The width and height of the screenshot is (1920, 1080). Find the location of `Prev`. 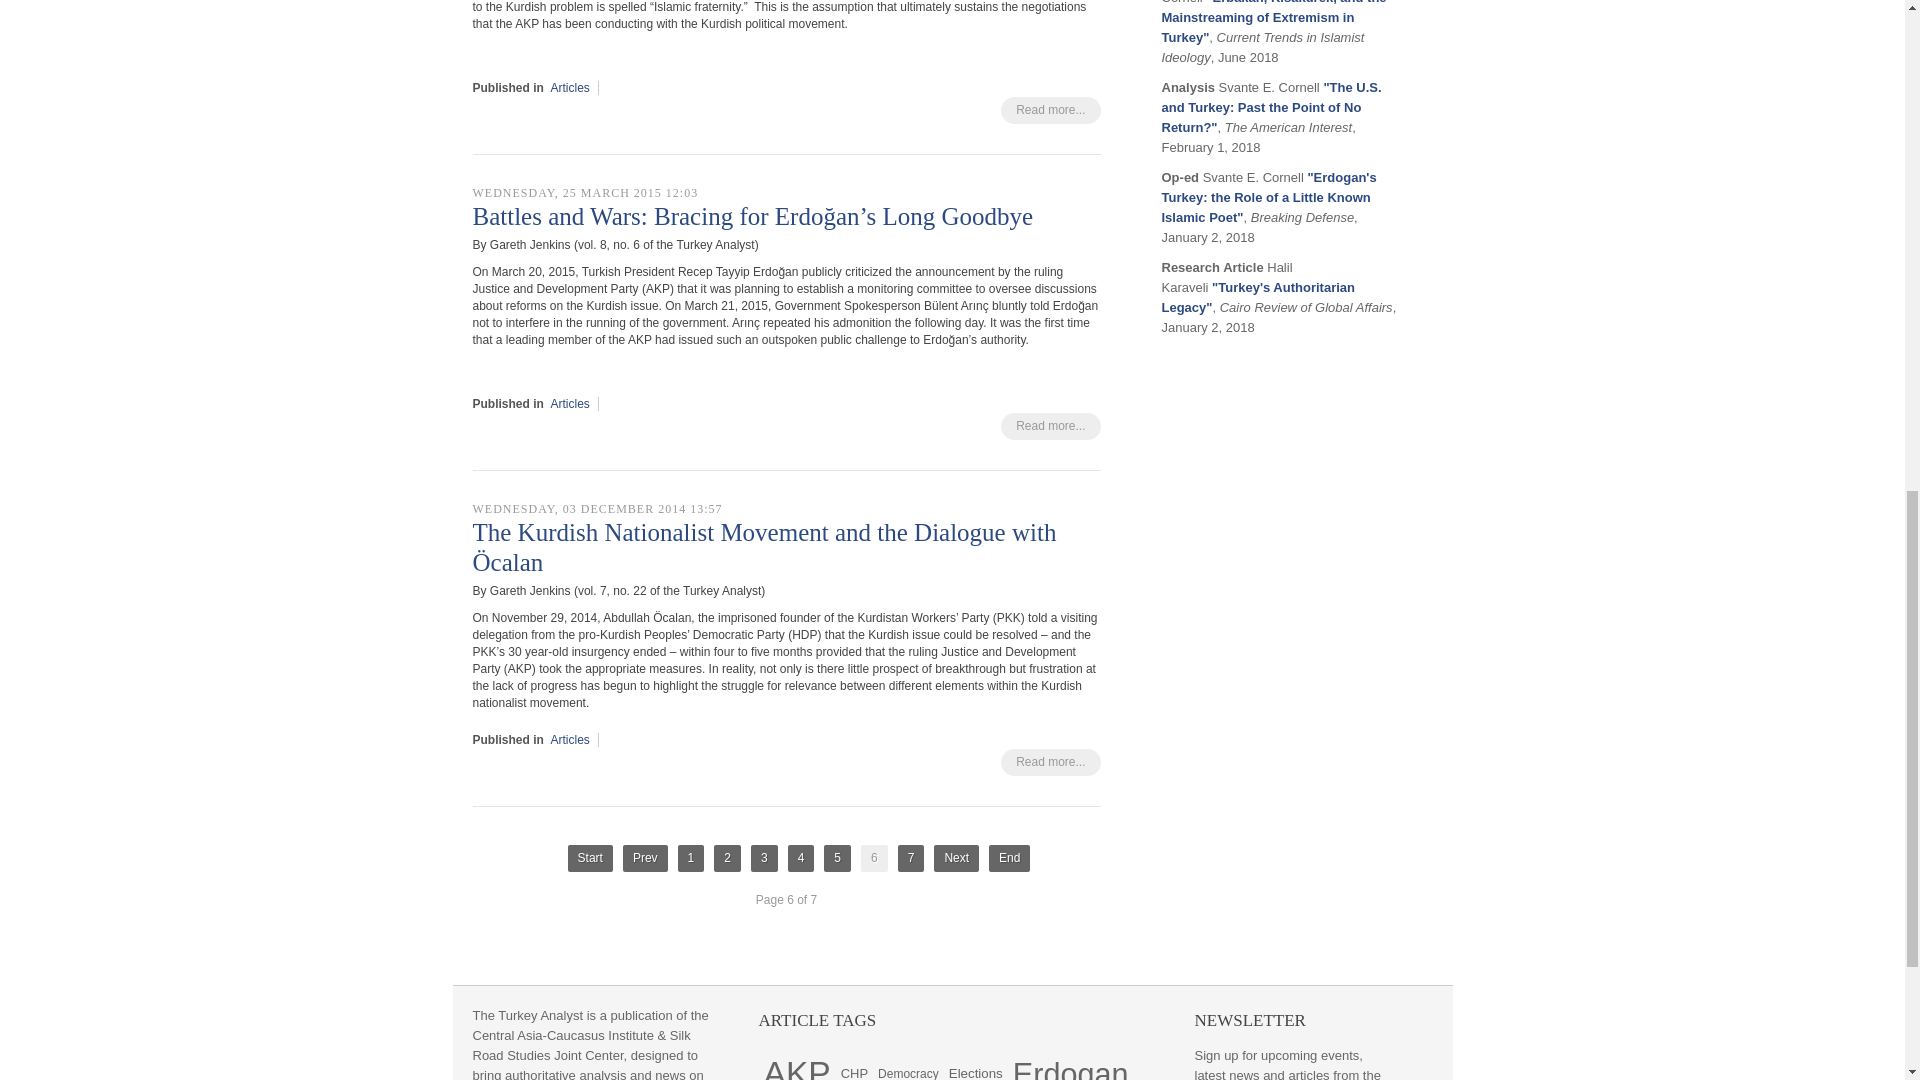

Prev is located at coordinates (645, 858).